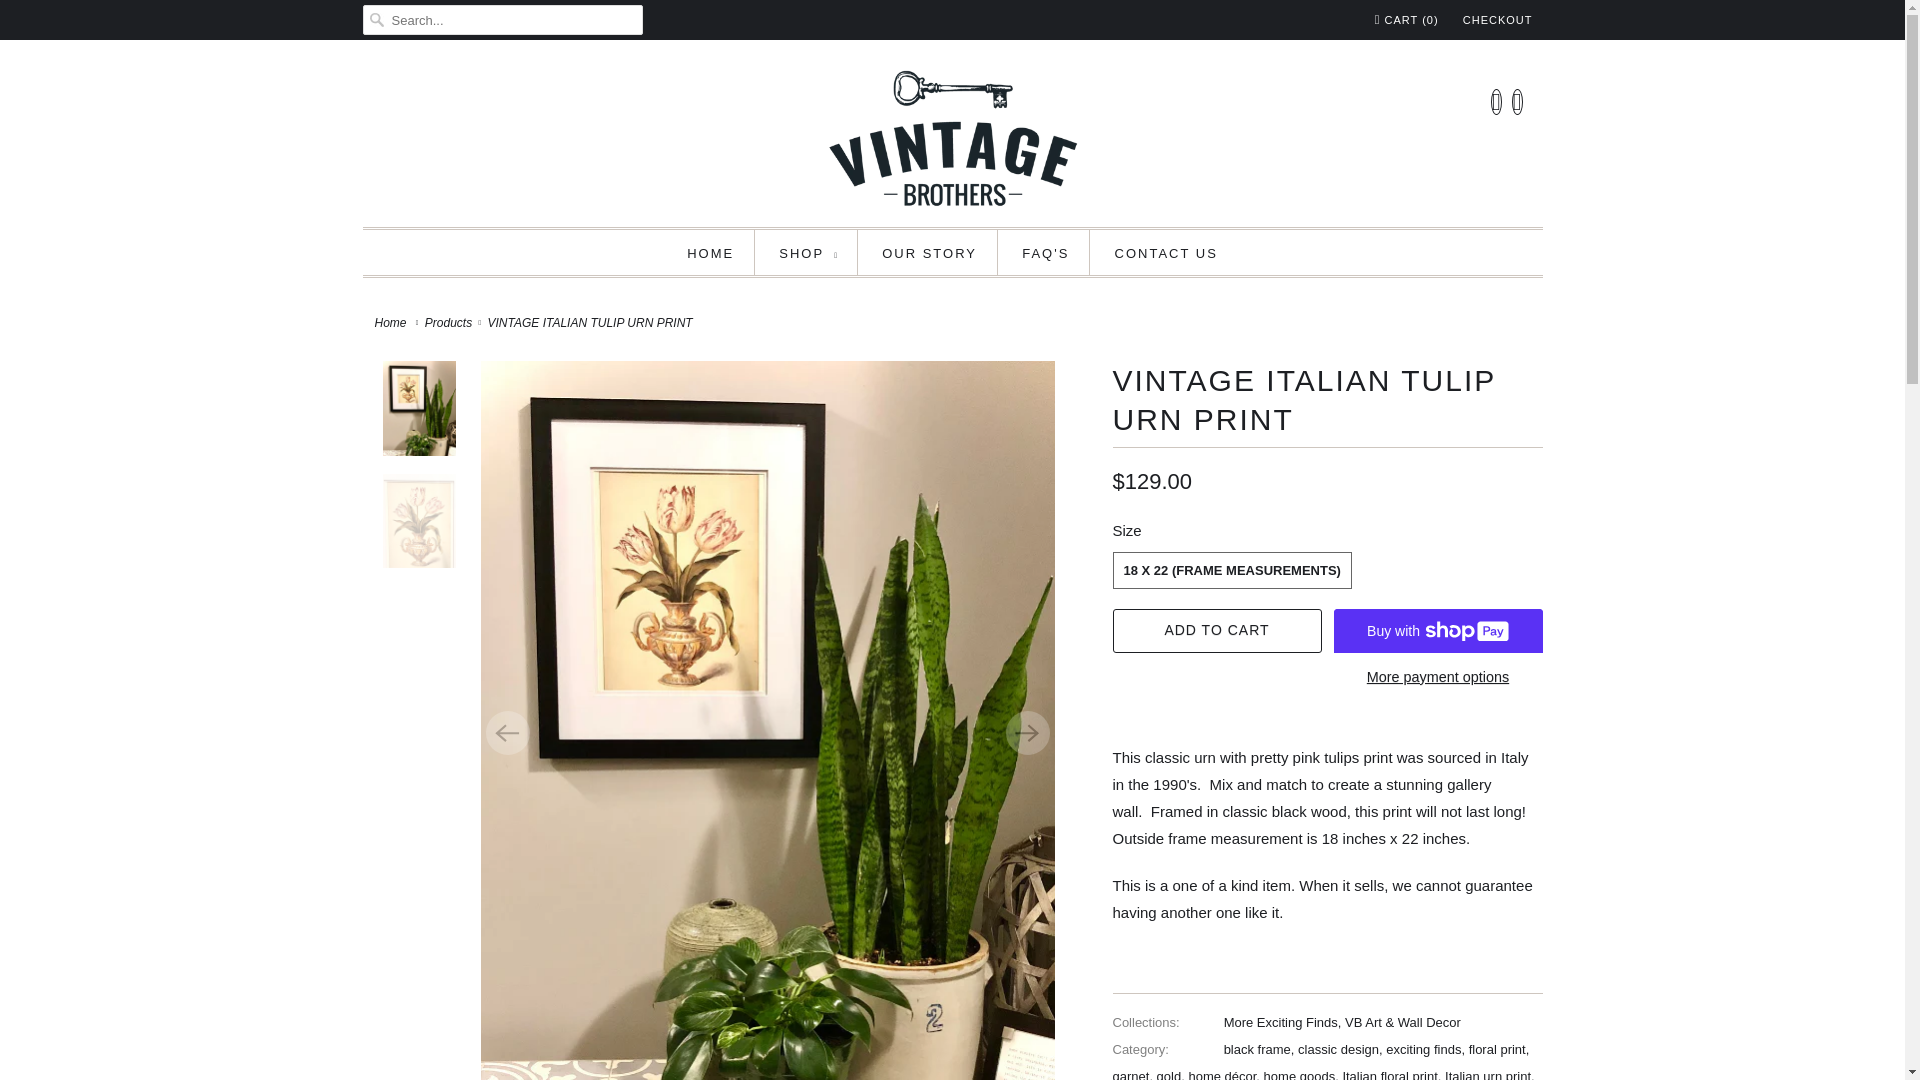 The height and width of the screenshot is (1080, 1920). I want to click on Products tagged gold, so click(1170, 1074).